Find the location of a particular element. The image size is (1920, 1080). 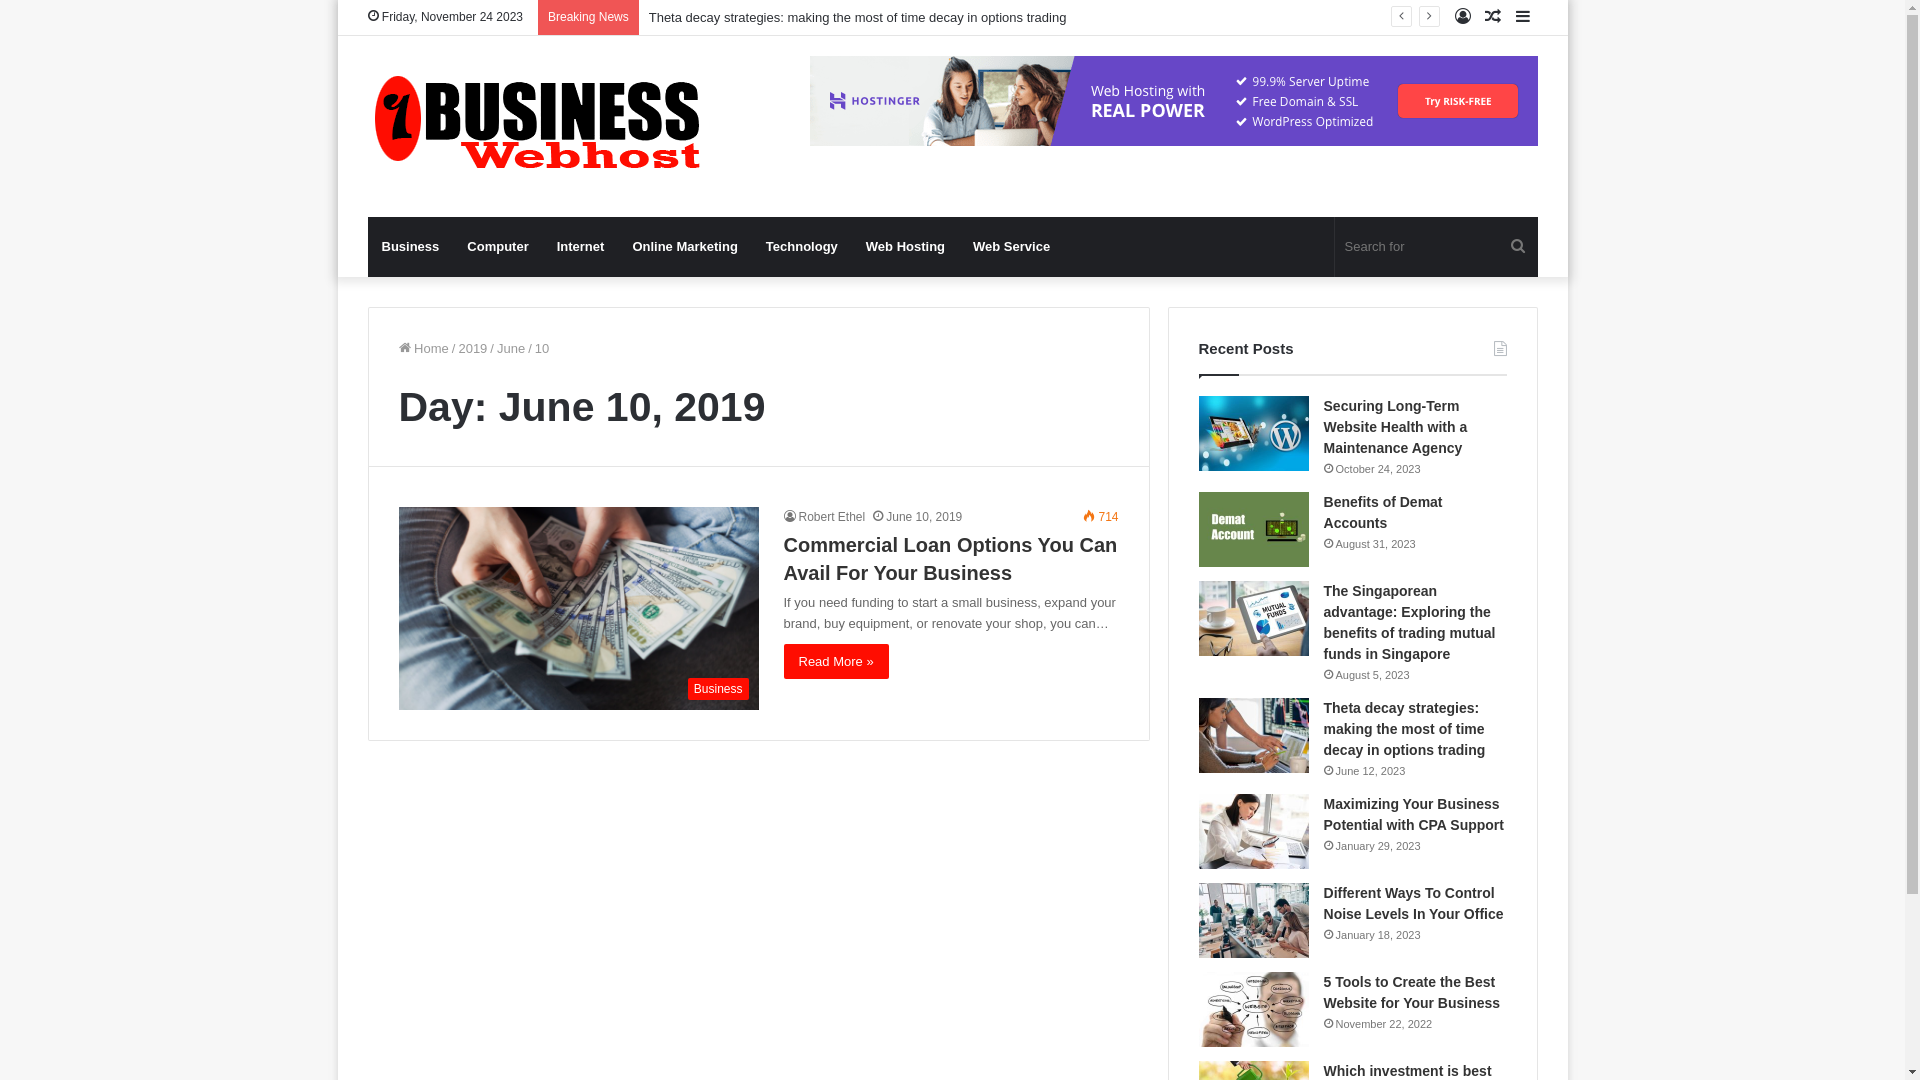

1 Business Web Host - It Consulting Services Uses is located at coordinates (536, 126).